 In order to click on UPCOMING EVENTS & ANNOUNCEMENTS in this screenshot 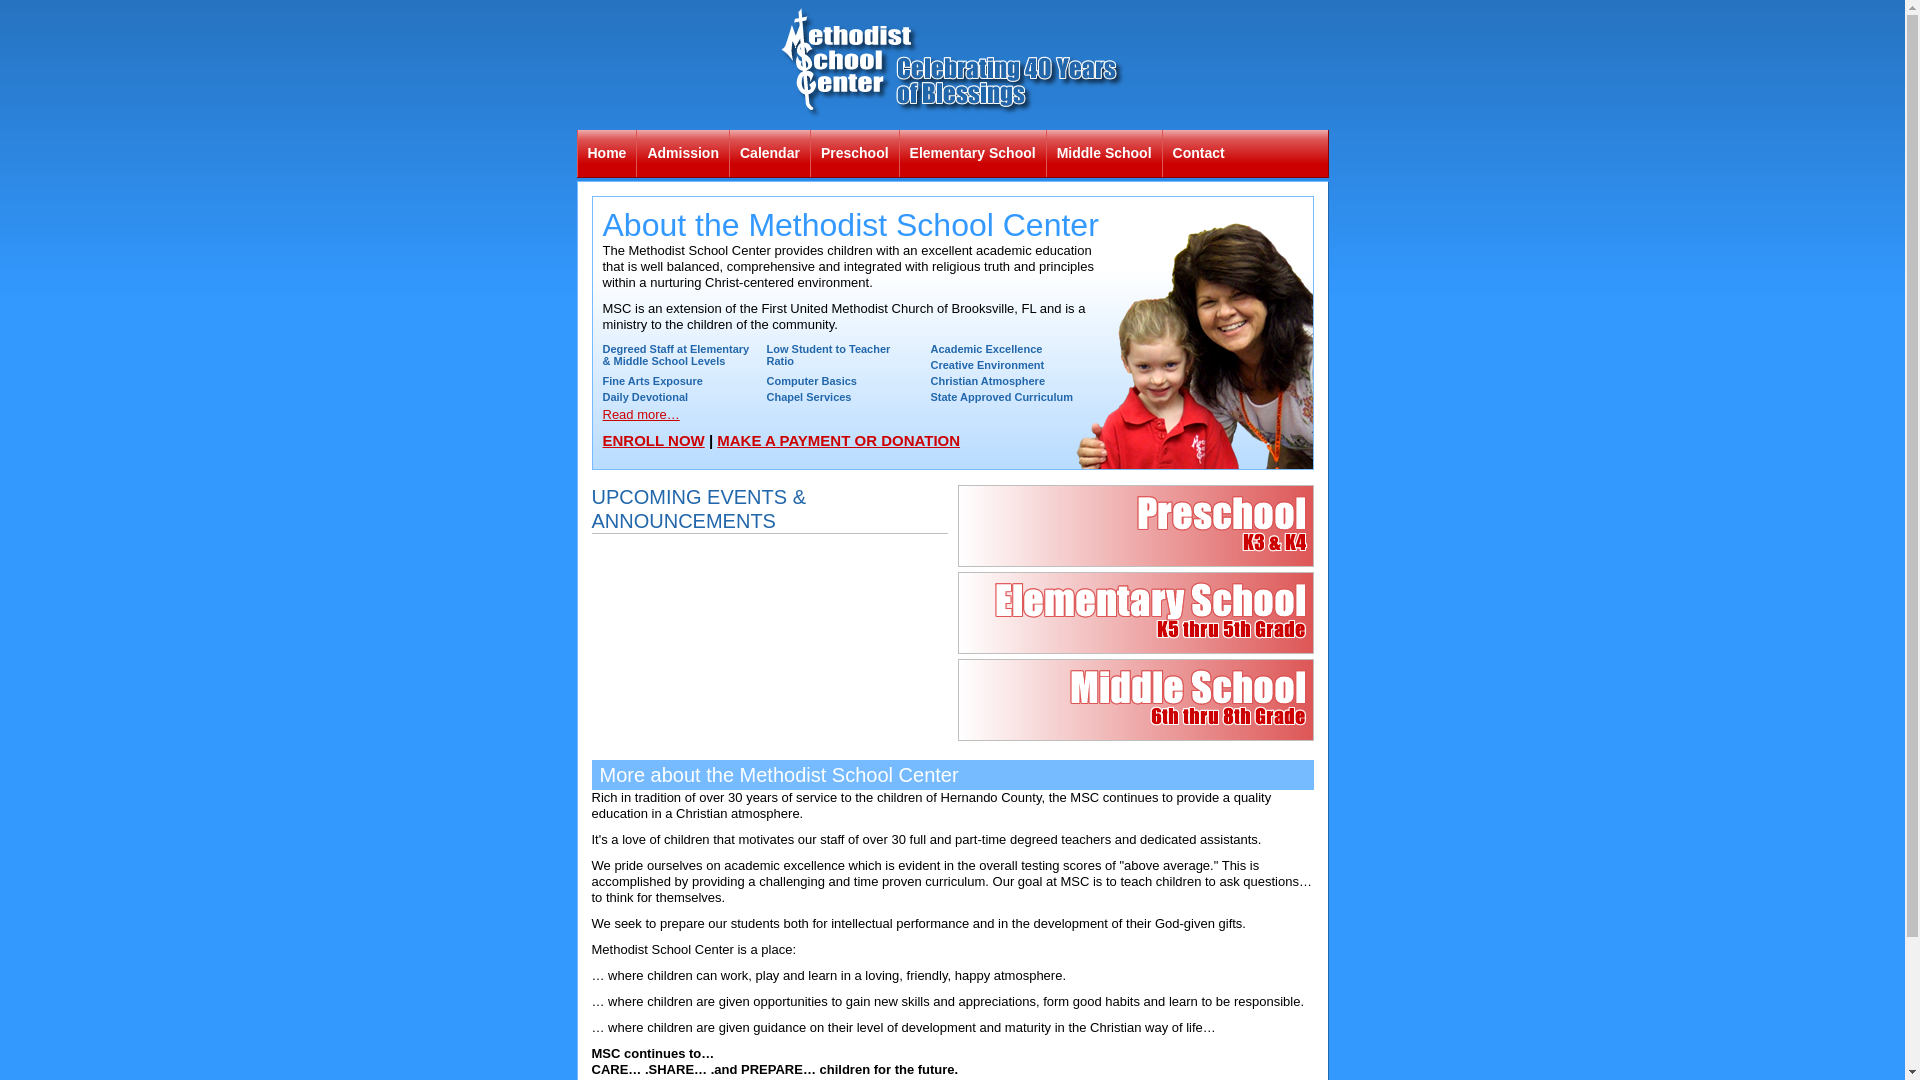, I will do `click(699, 509)`.